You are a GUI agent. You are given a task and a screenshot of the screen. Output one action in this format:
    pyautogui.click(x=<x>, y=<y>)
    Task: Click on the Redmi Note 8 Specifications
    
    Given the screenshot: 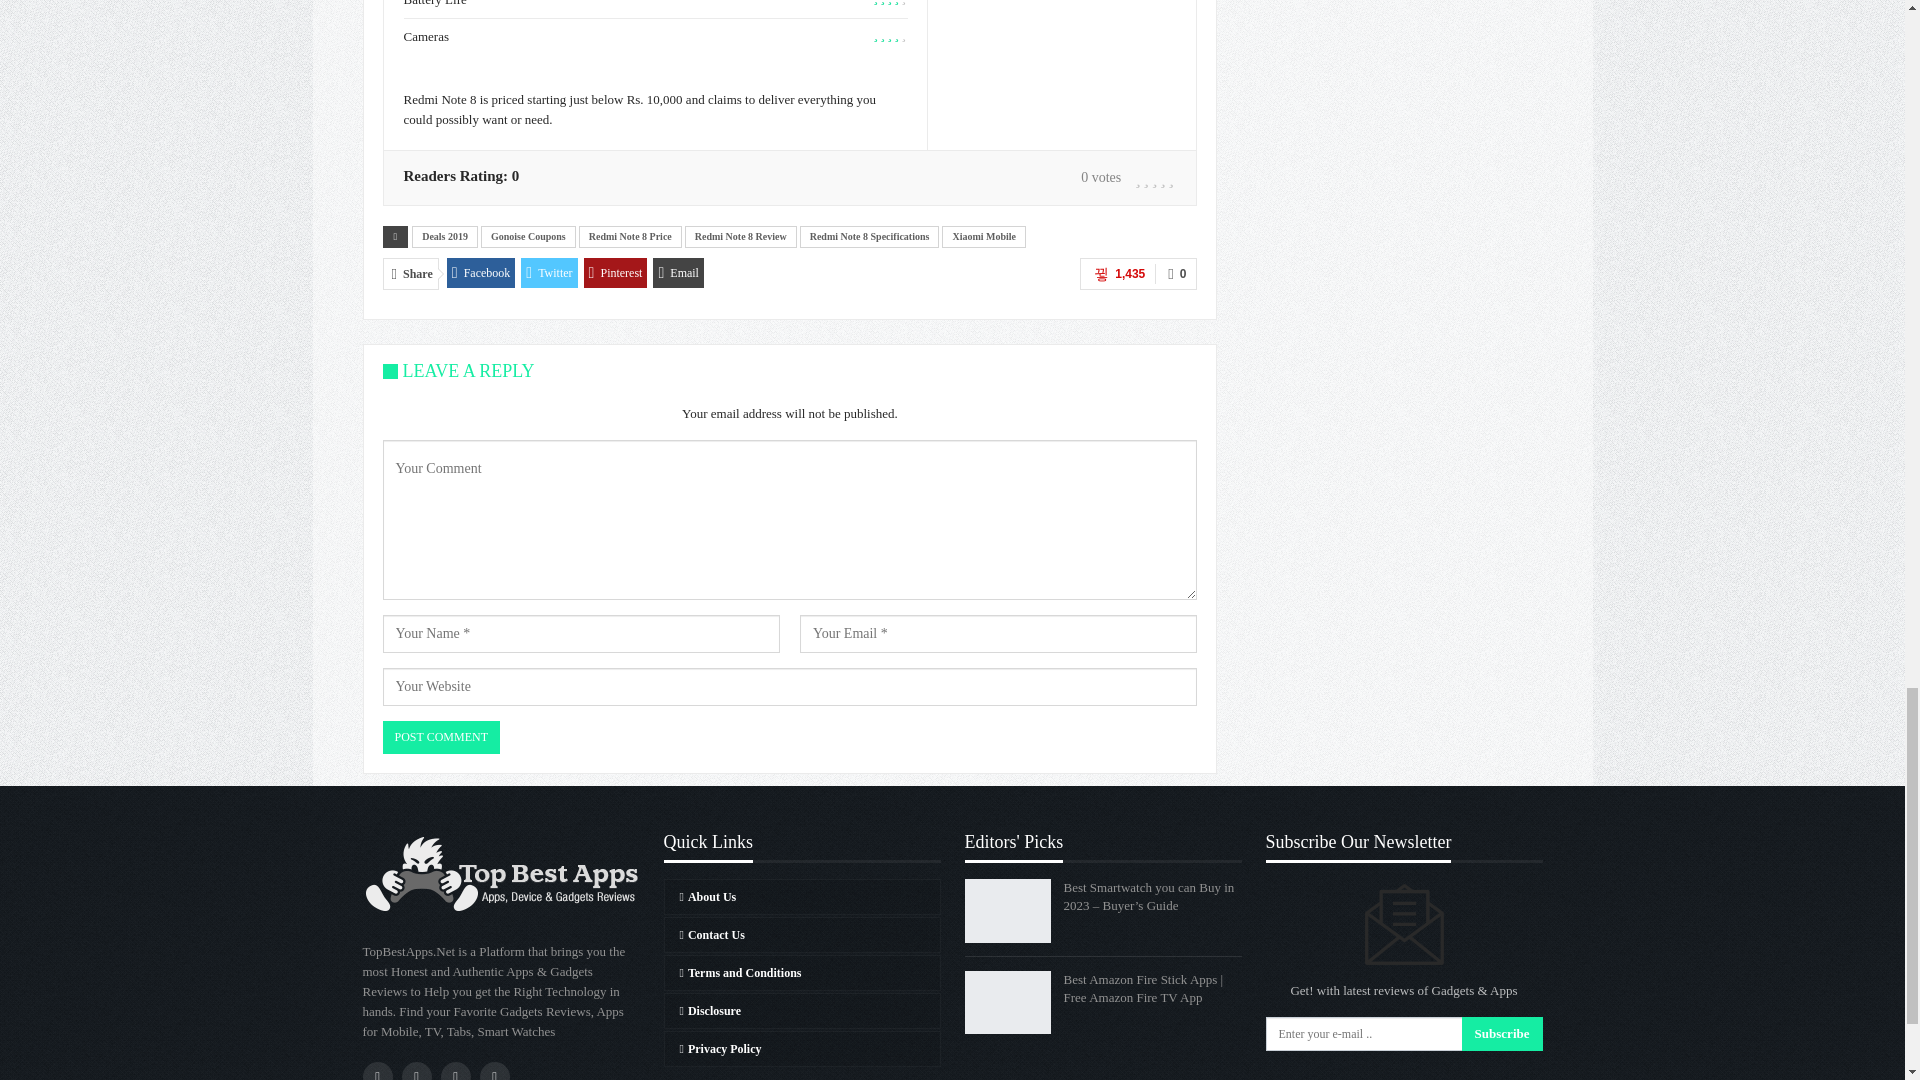 What is the action you would take?
    pyautogui.click(x=870, y=236)
    